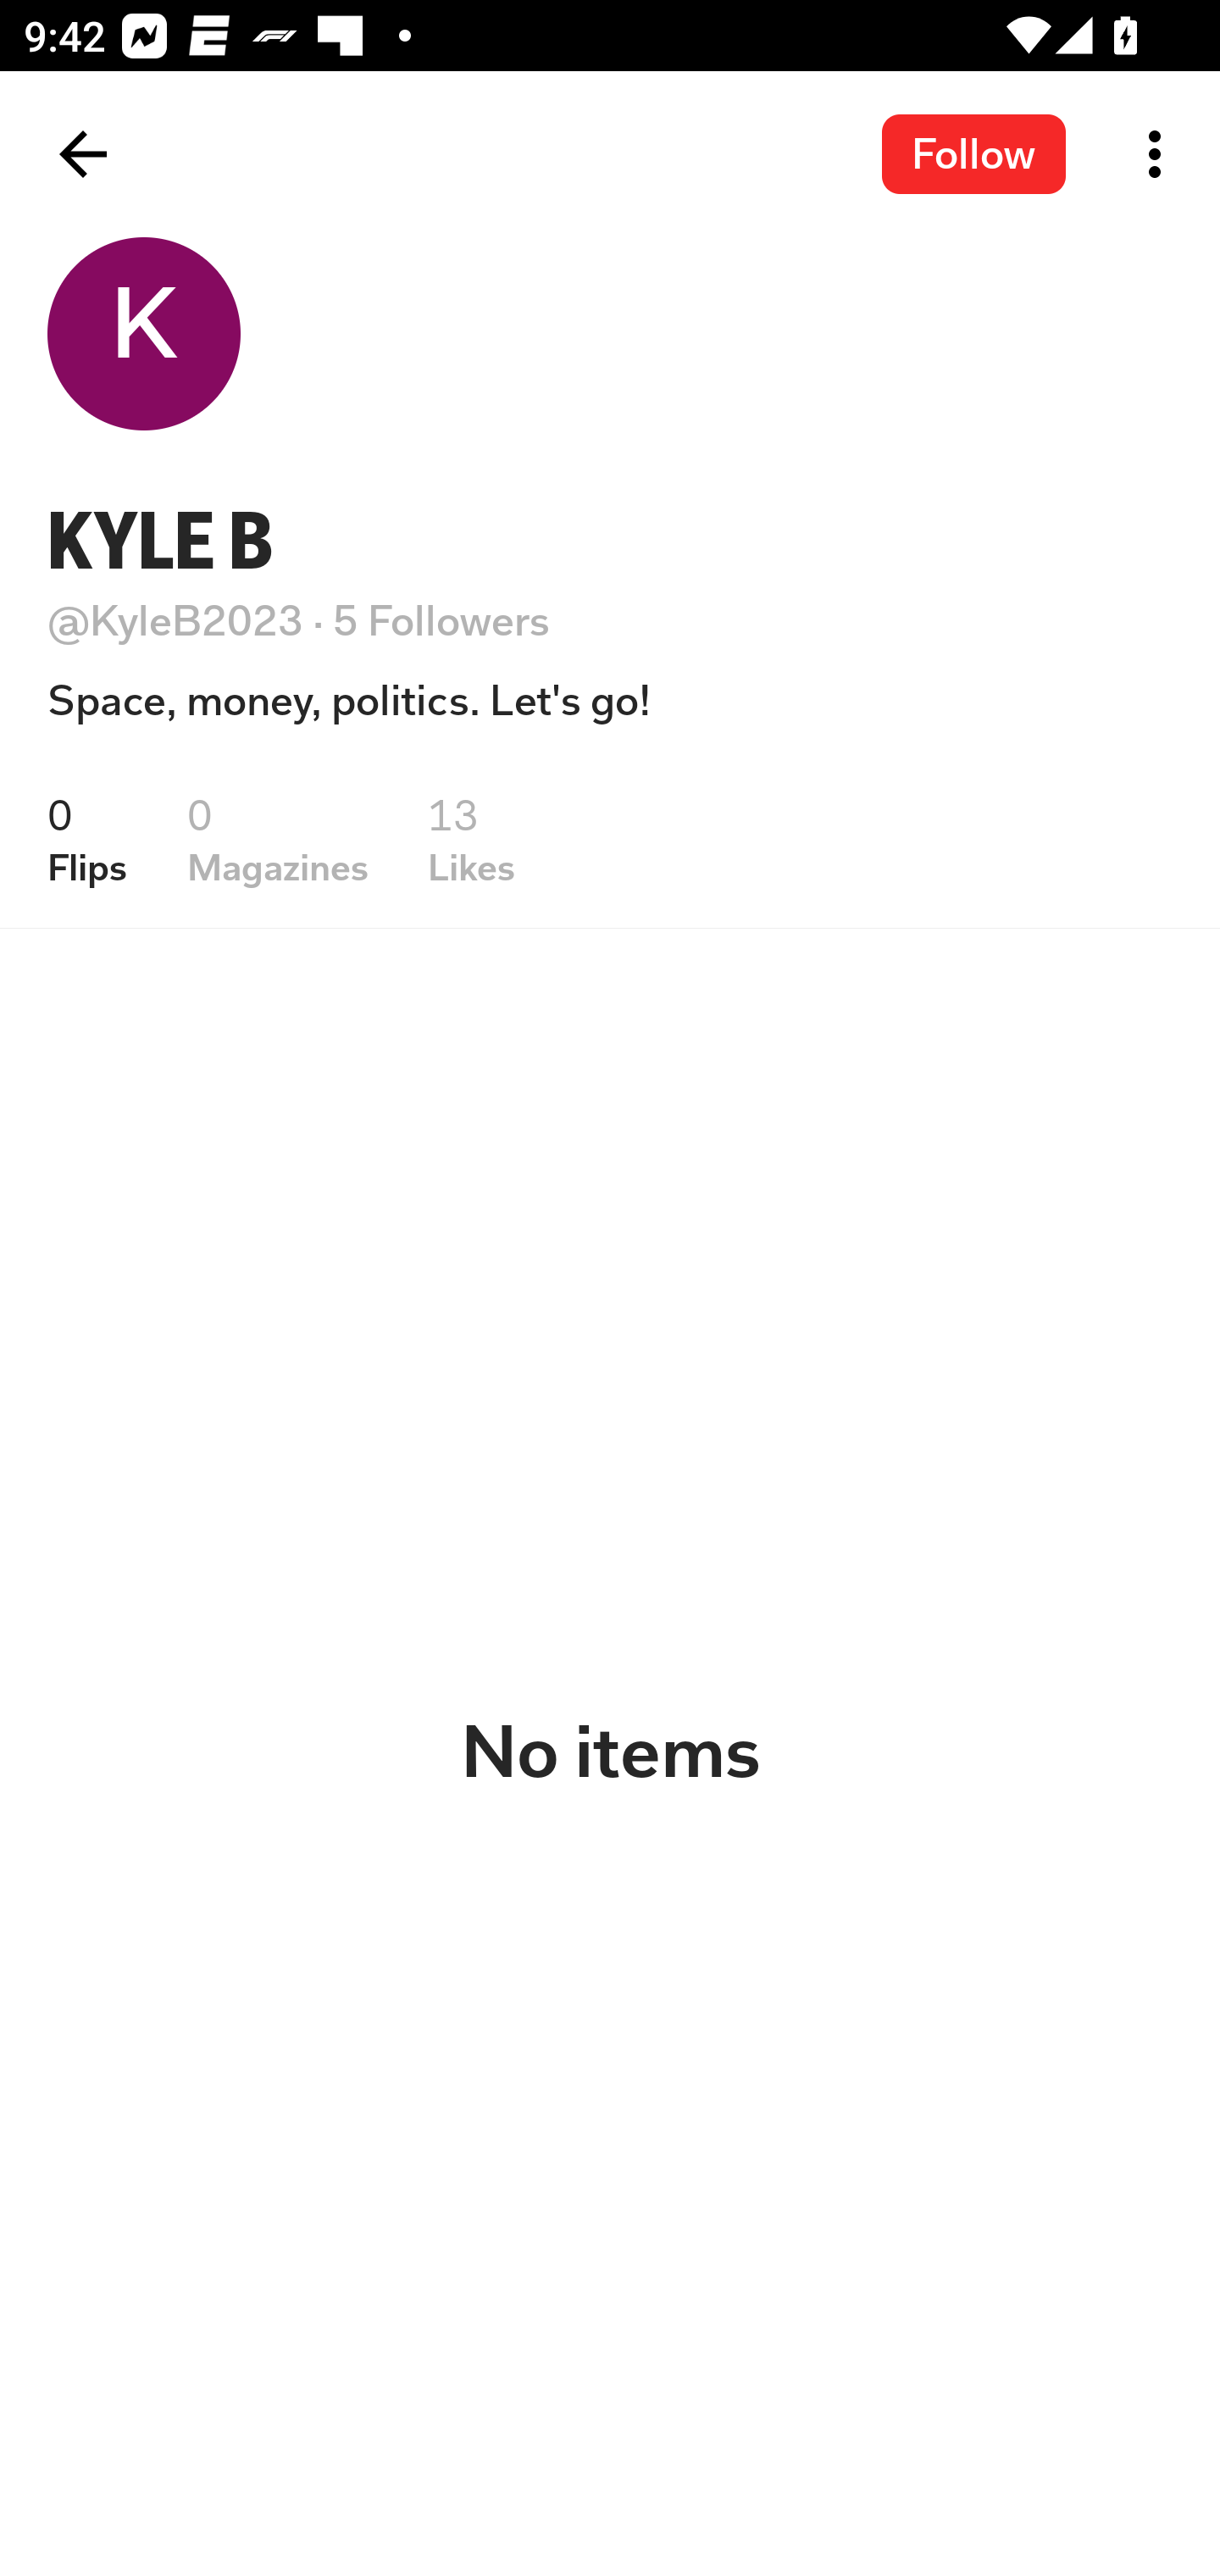 The width and height of the screenshot is (1220, 2576). Describe the element at coordinates (175, 620) in the screenshot. I see `@KyleB2023` at that location.